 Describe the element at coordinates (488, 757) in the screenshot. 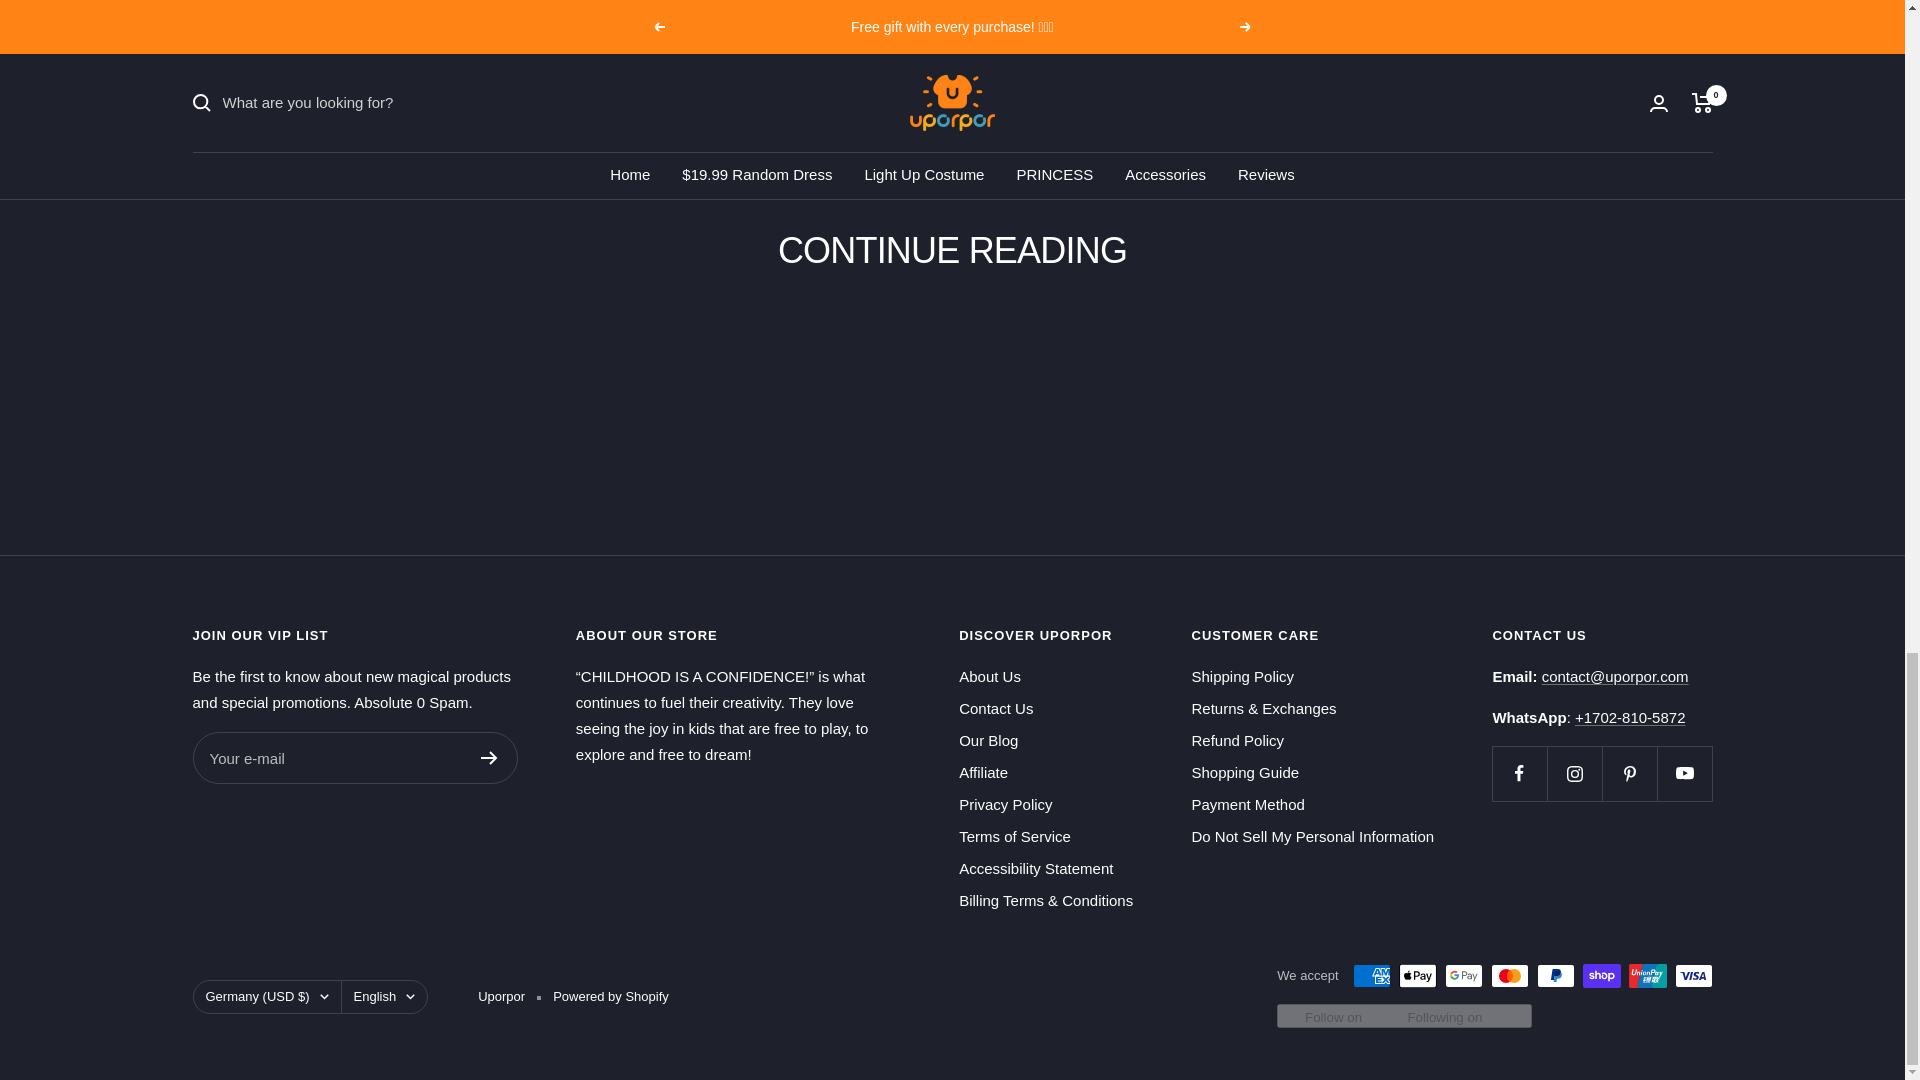

I see `Register` at that location.